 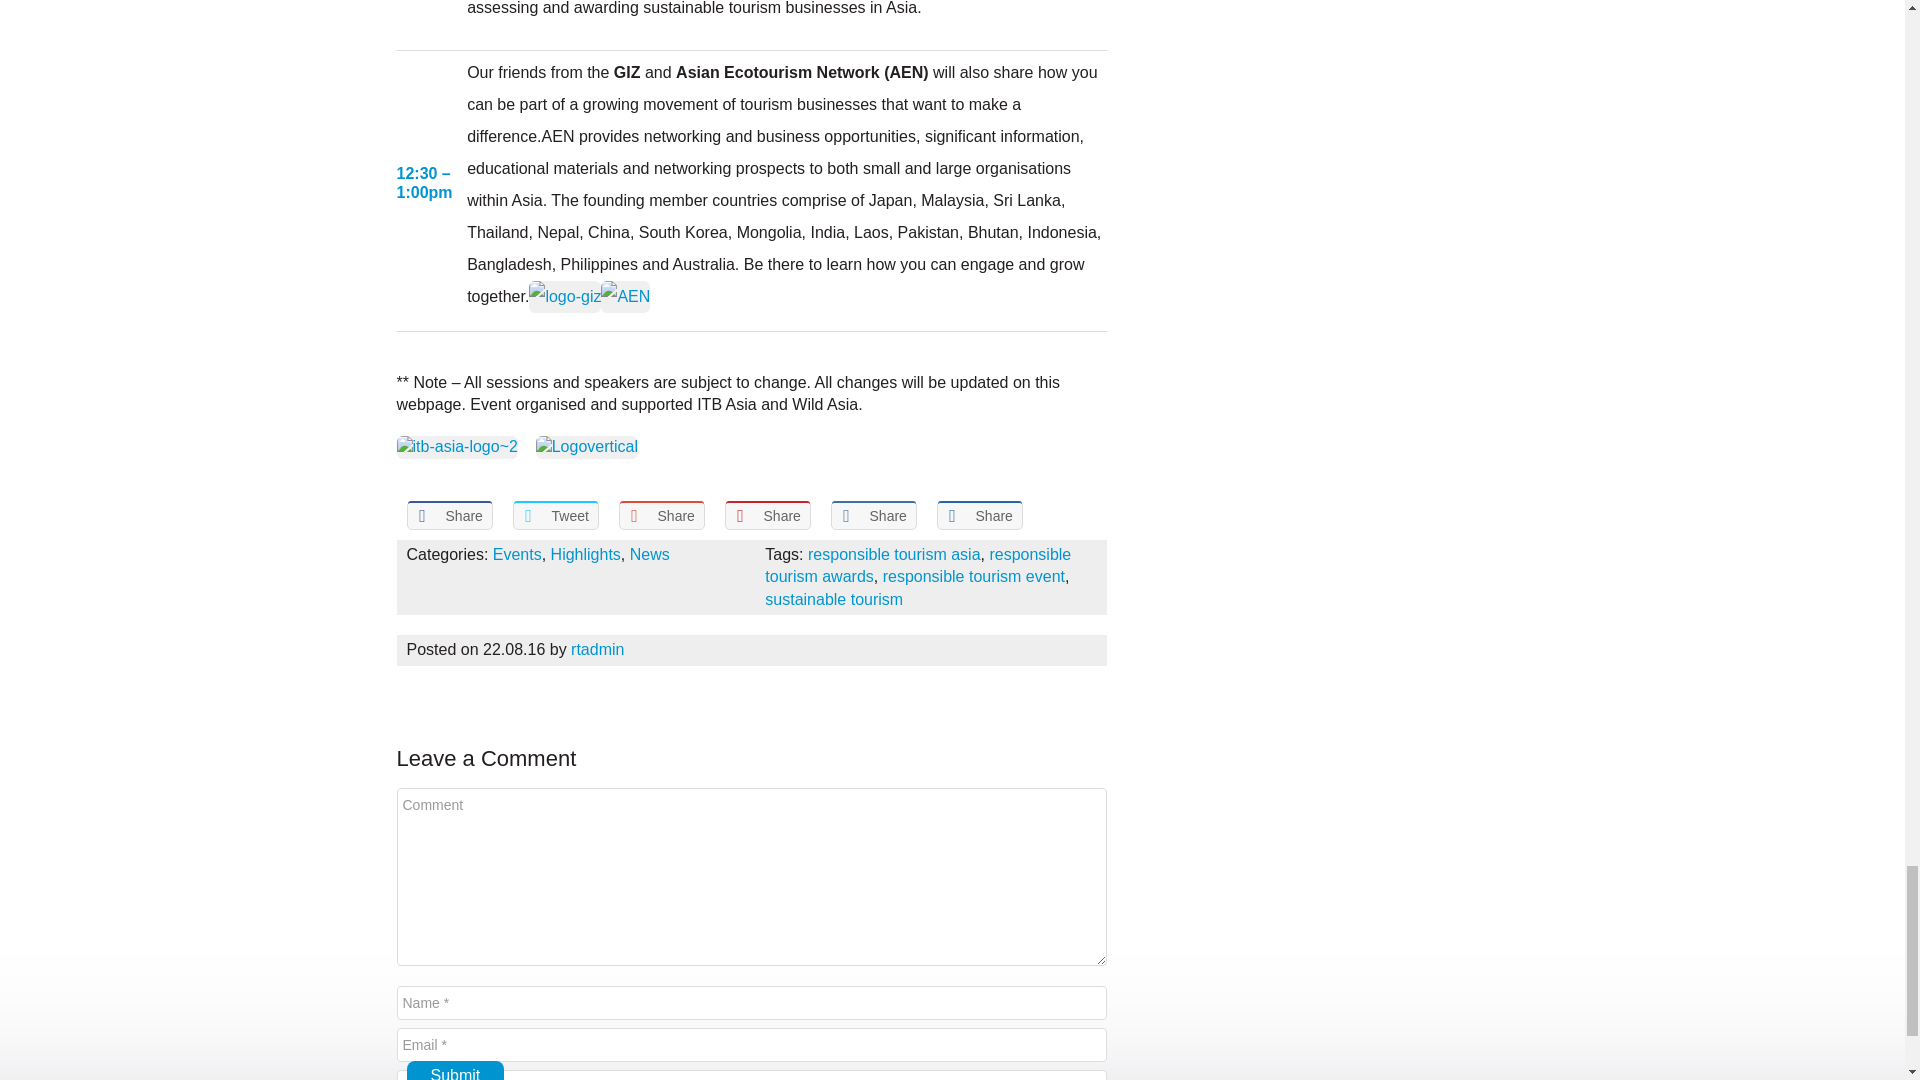 I want to click on Share on Digg, so click(x=978, y=516).